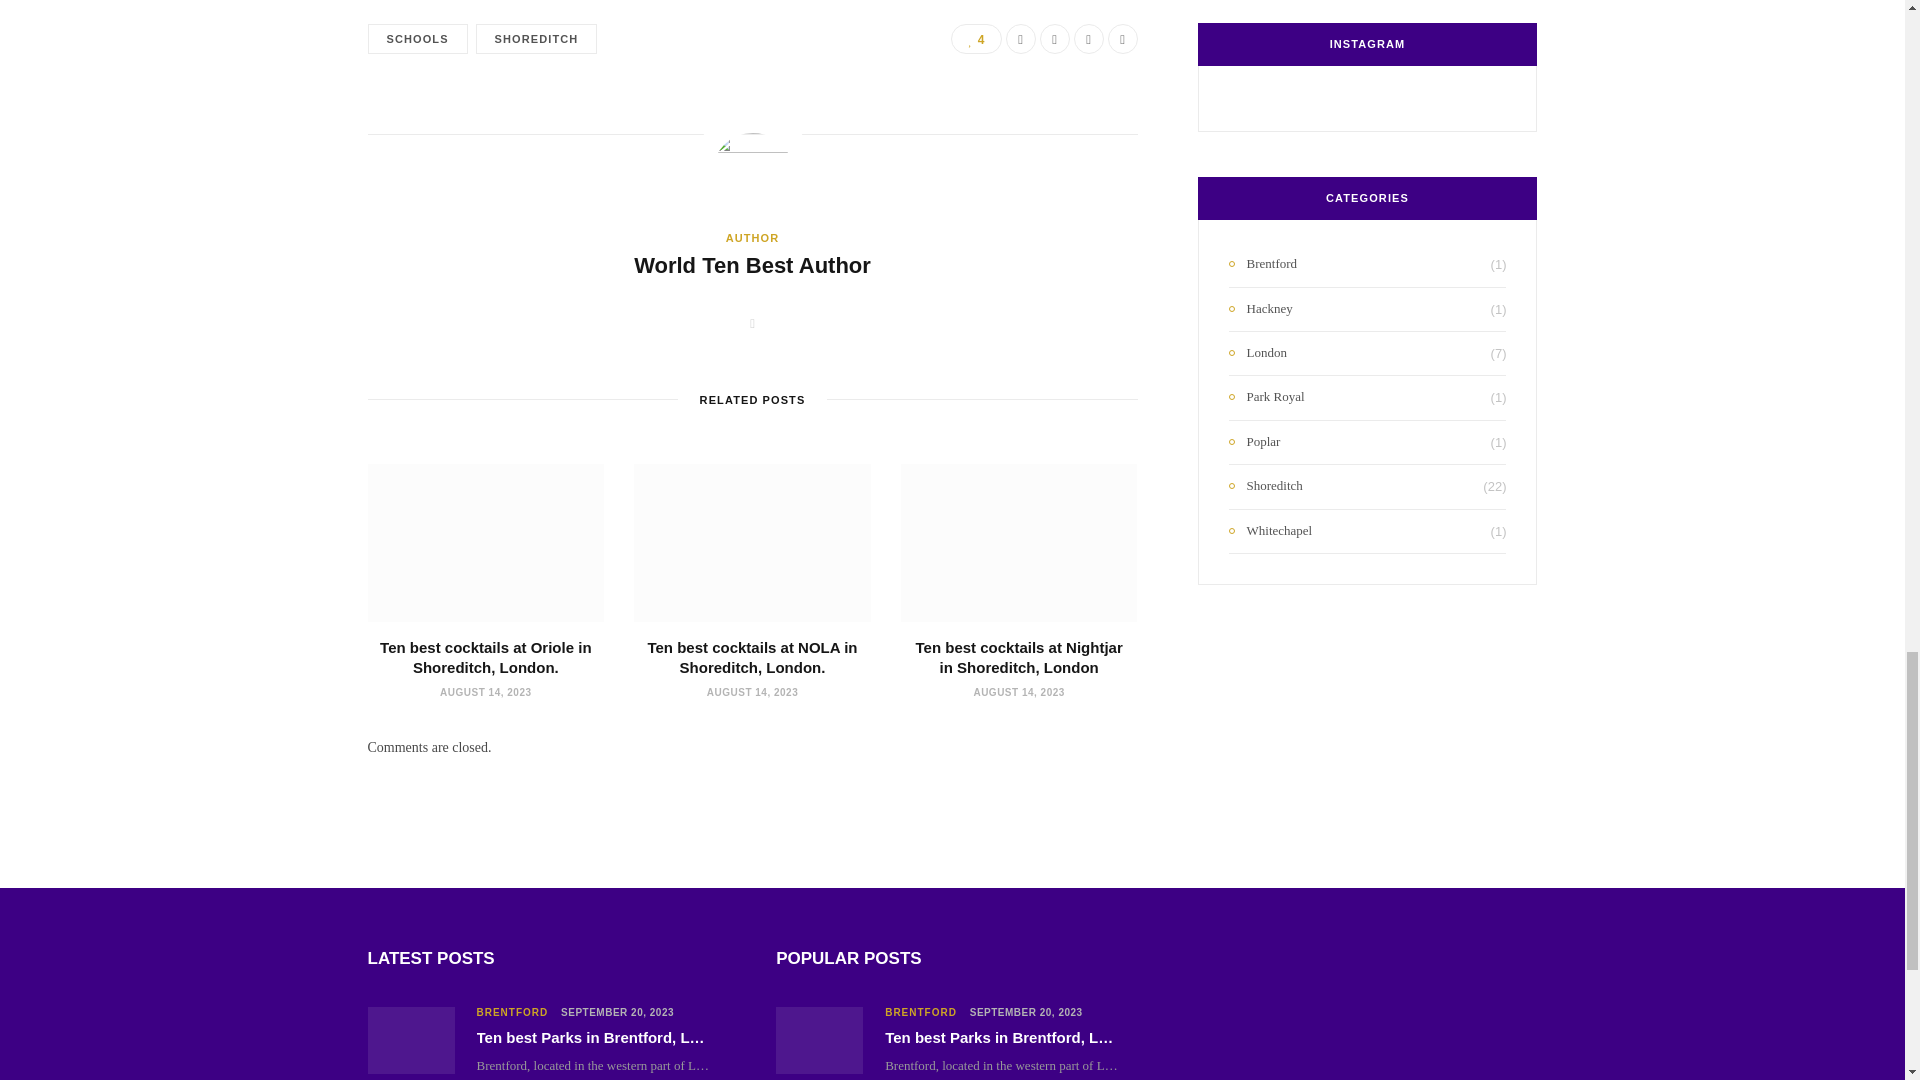  What do you see at coordinates (752, 266) in the screenshot?
I see `World Ten Best Author` at bounding box center [752, 266].